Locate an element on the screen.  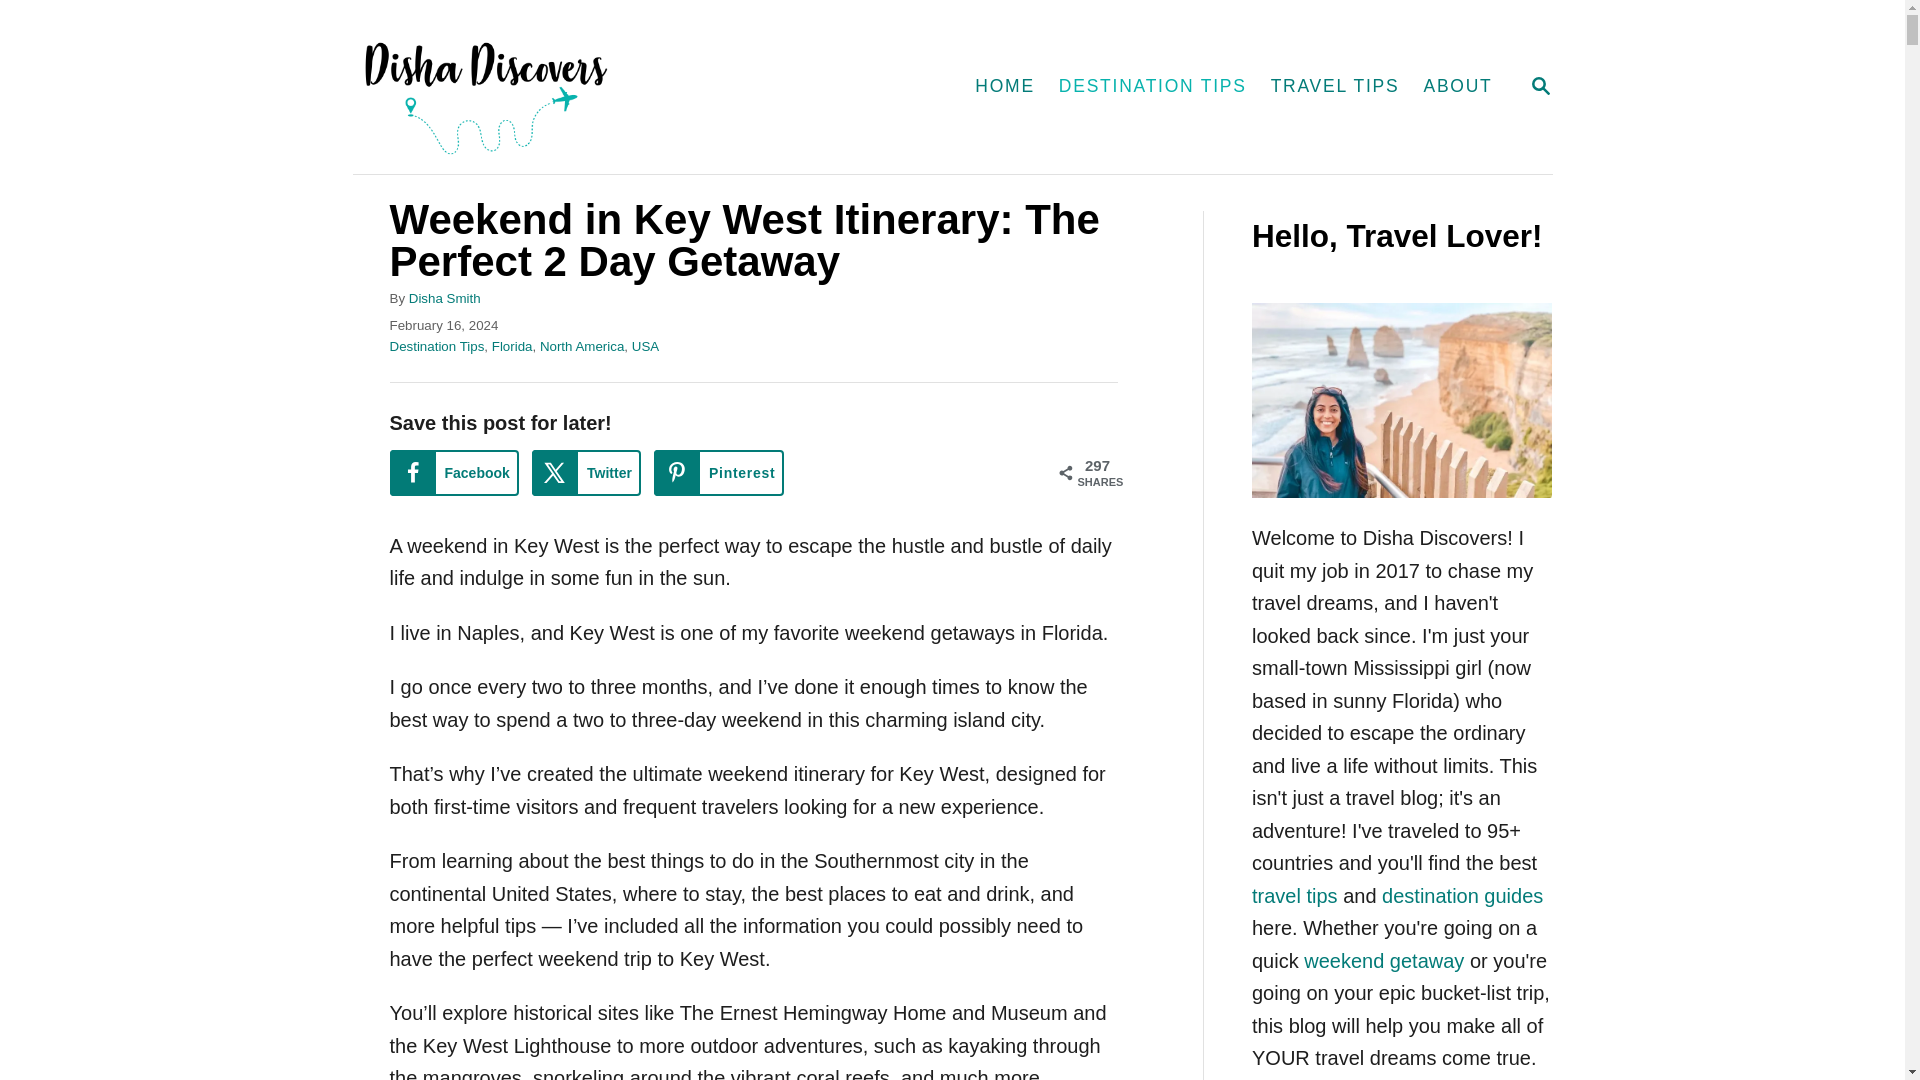
MAGNIFYING GLASS is located at coordinates (1540, 86).